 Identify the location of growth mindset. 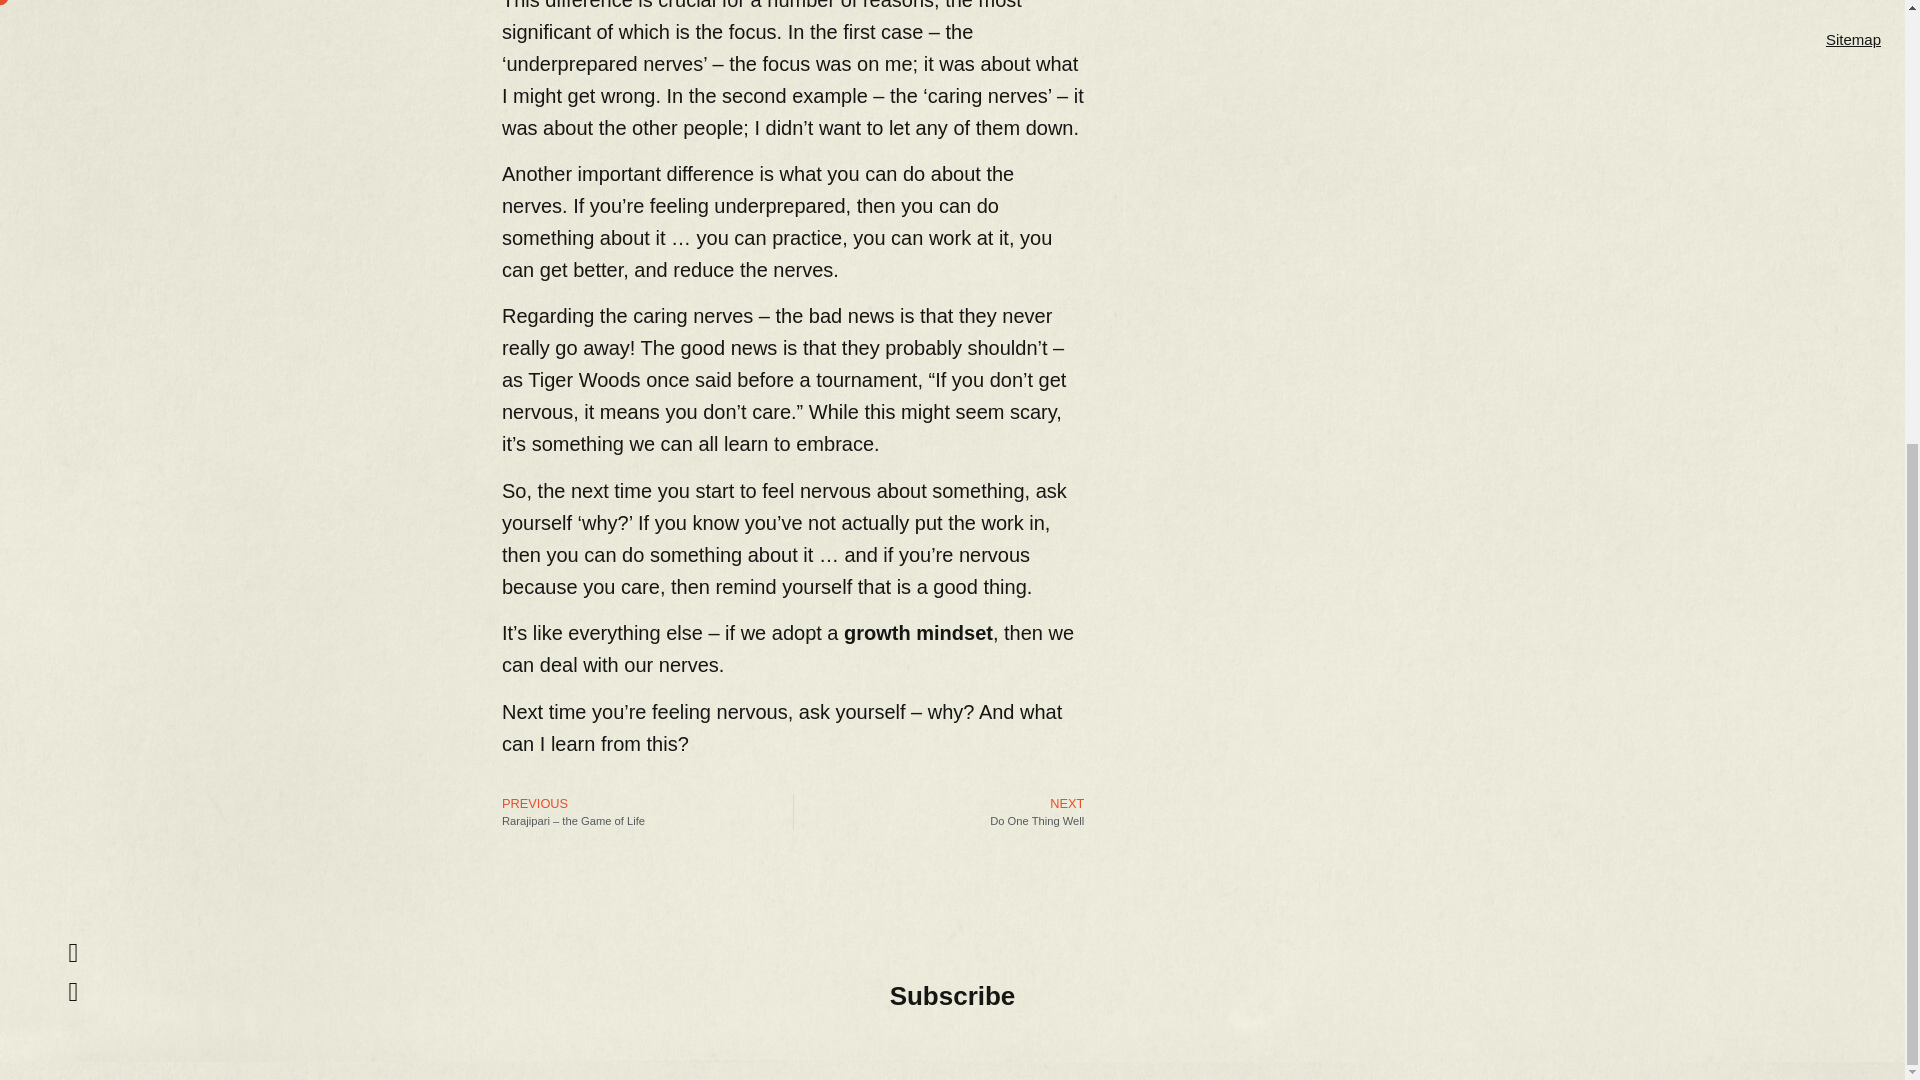
(952, 995).